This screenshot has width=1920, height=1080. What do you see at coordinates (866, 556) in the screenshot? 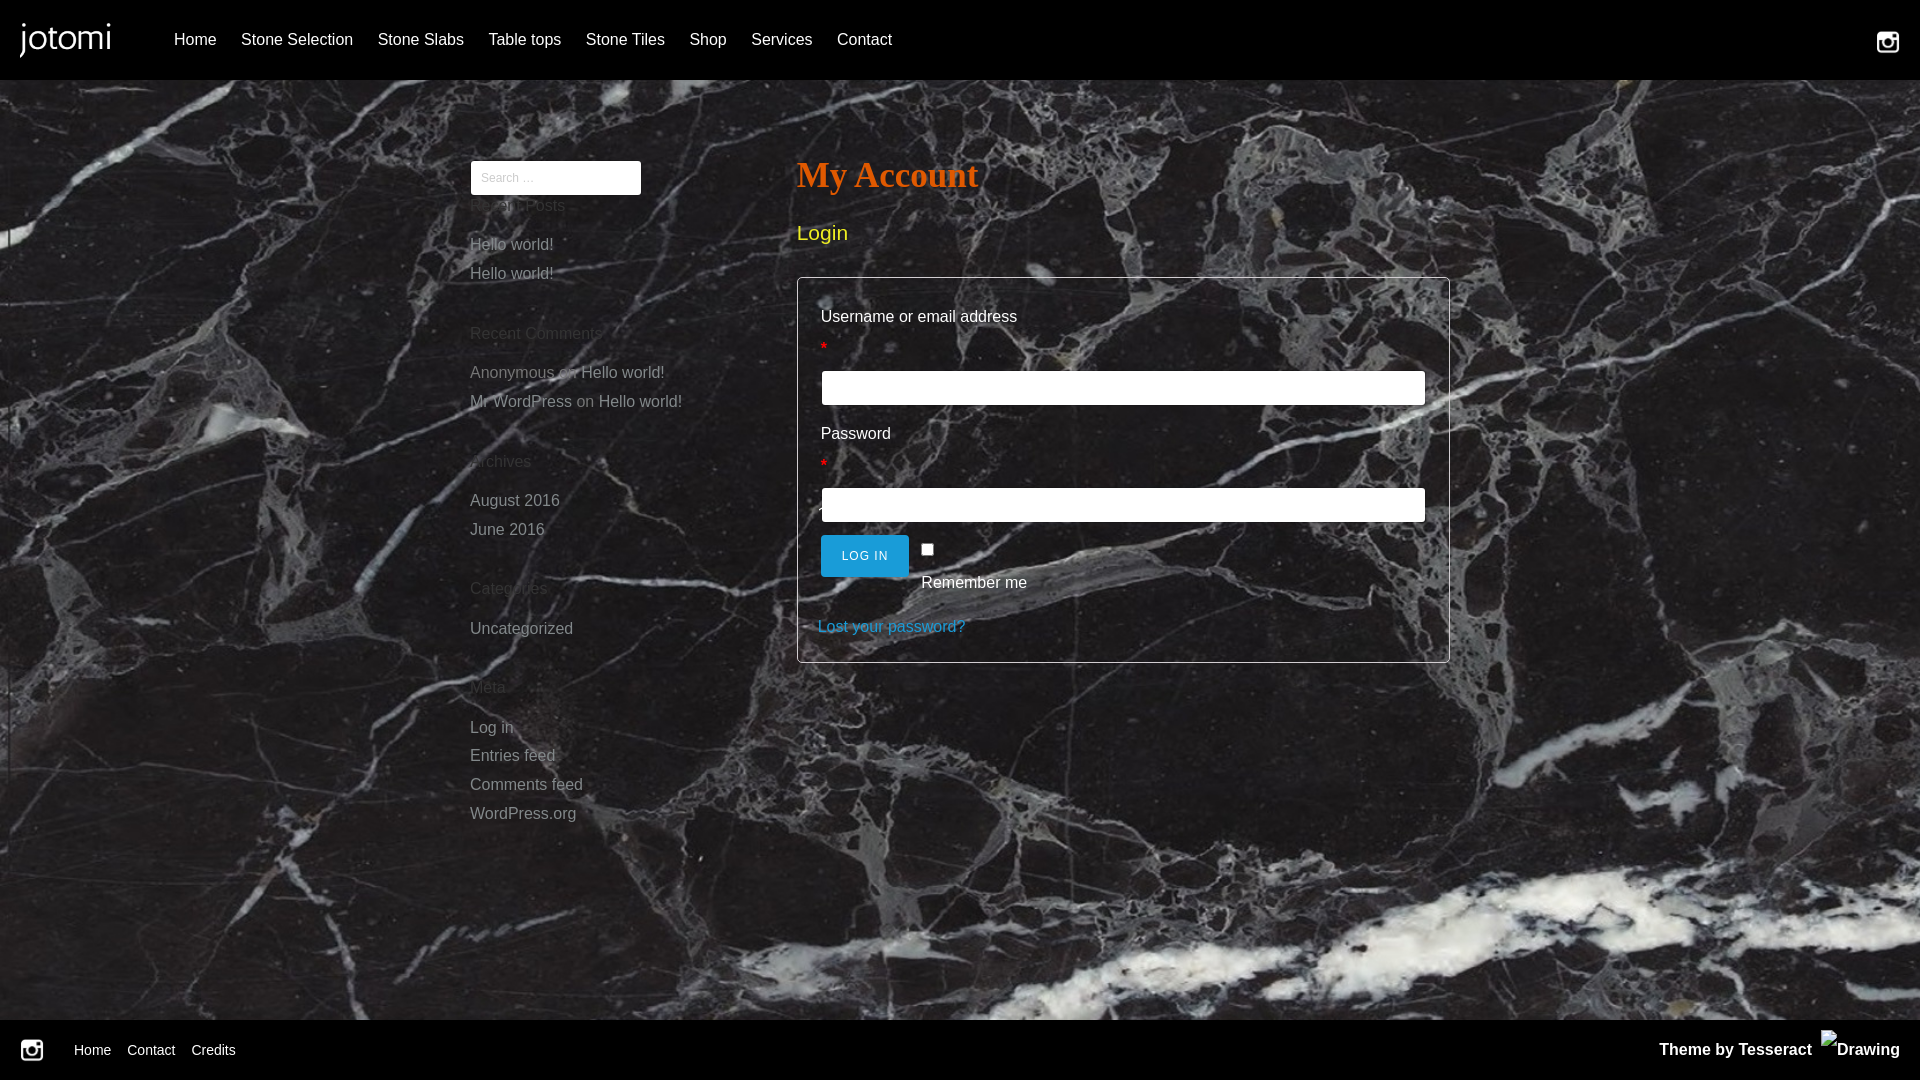
I see `LOG IN` at bounding box center [866, 556].